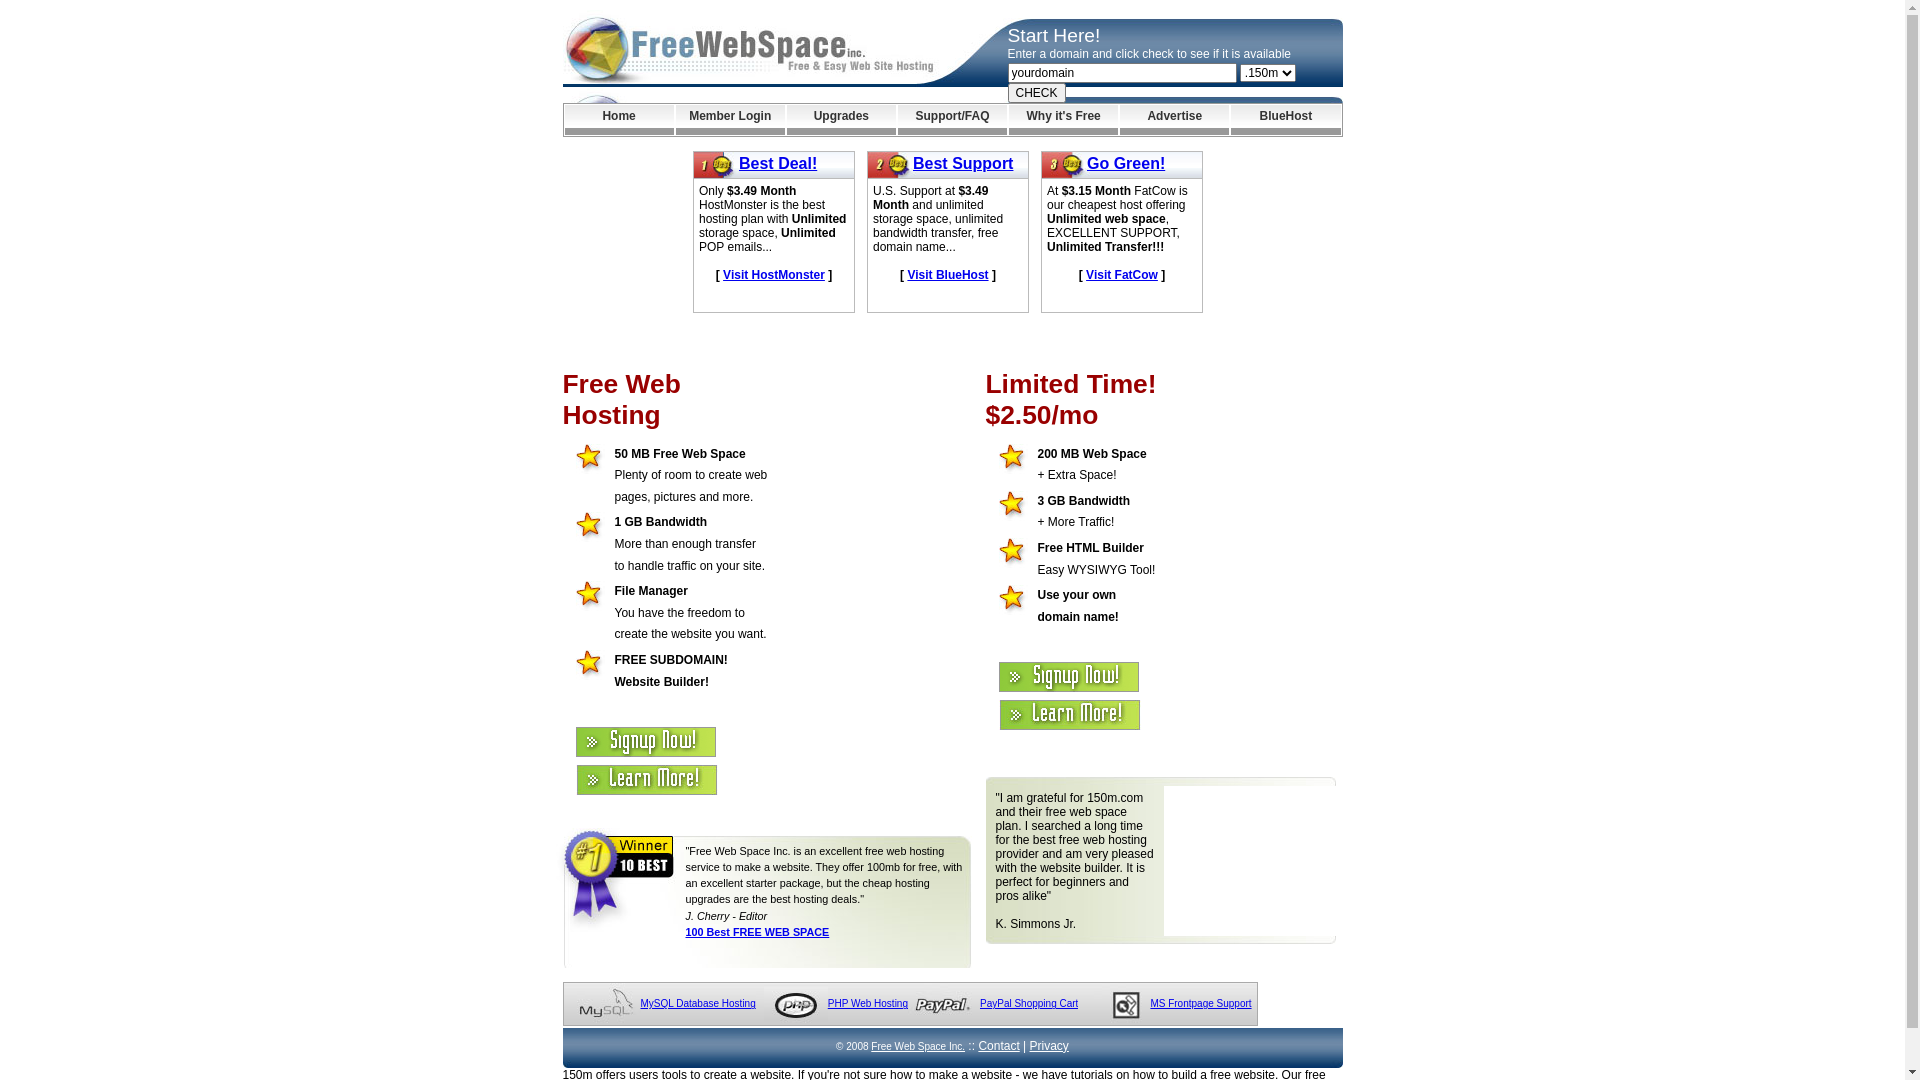 The image size is (1920, 1080). I want to click on BlueHost, so click(1286, 120).